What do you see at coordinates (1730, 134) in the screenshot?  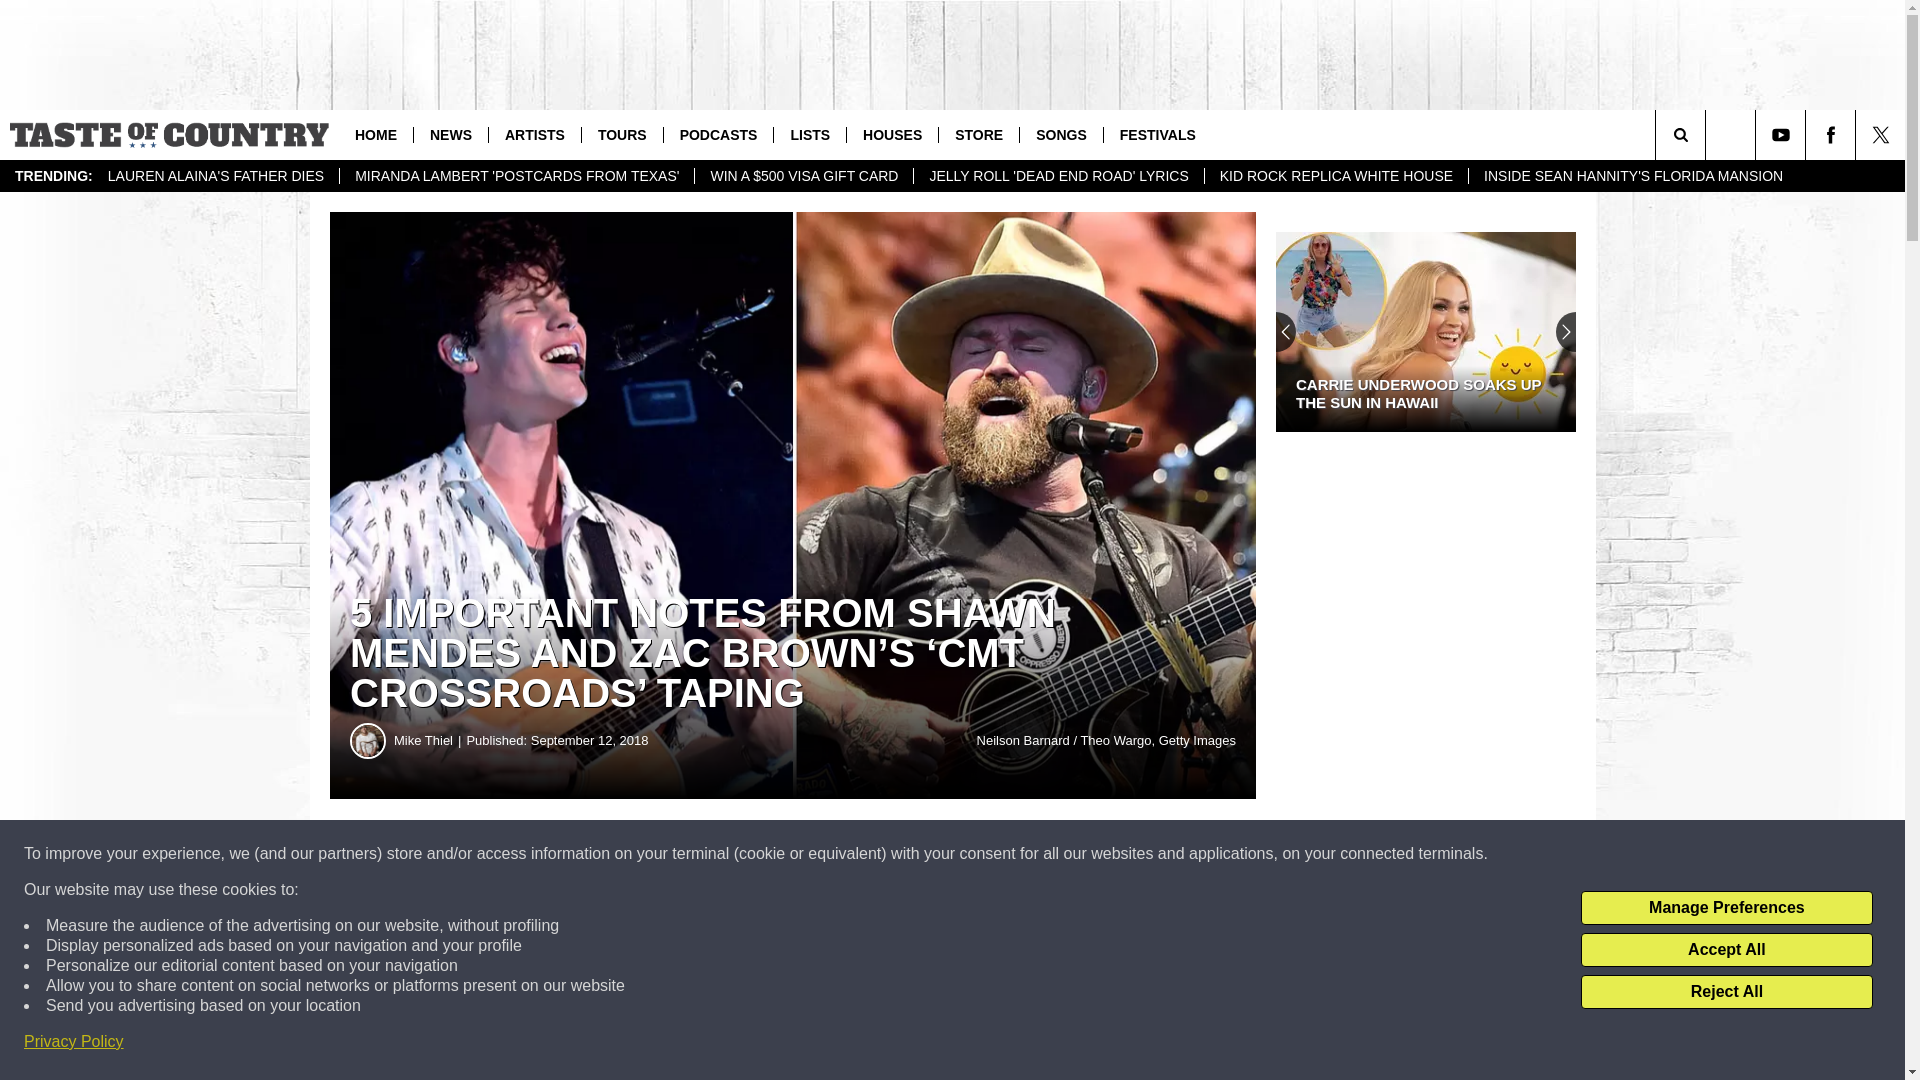 I see `Visit us on Instagram` at bounding box center [1730, 134].